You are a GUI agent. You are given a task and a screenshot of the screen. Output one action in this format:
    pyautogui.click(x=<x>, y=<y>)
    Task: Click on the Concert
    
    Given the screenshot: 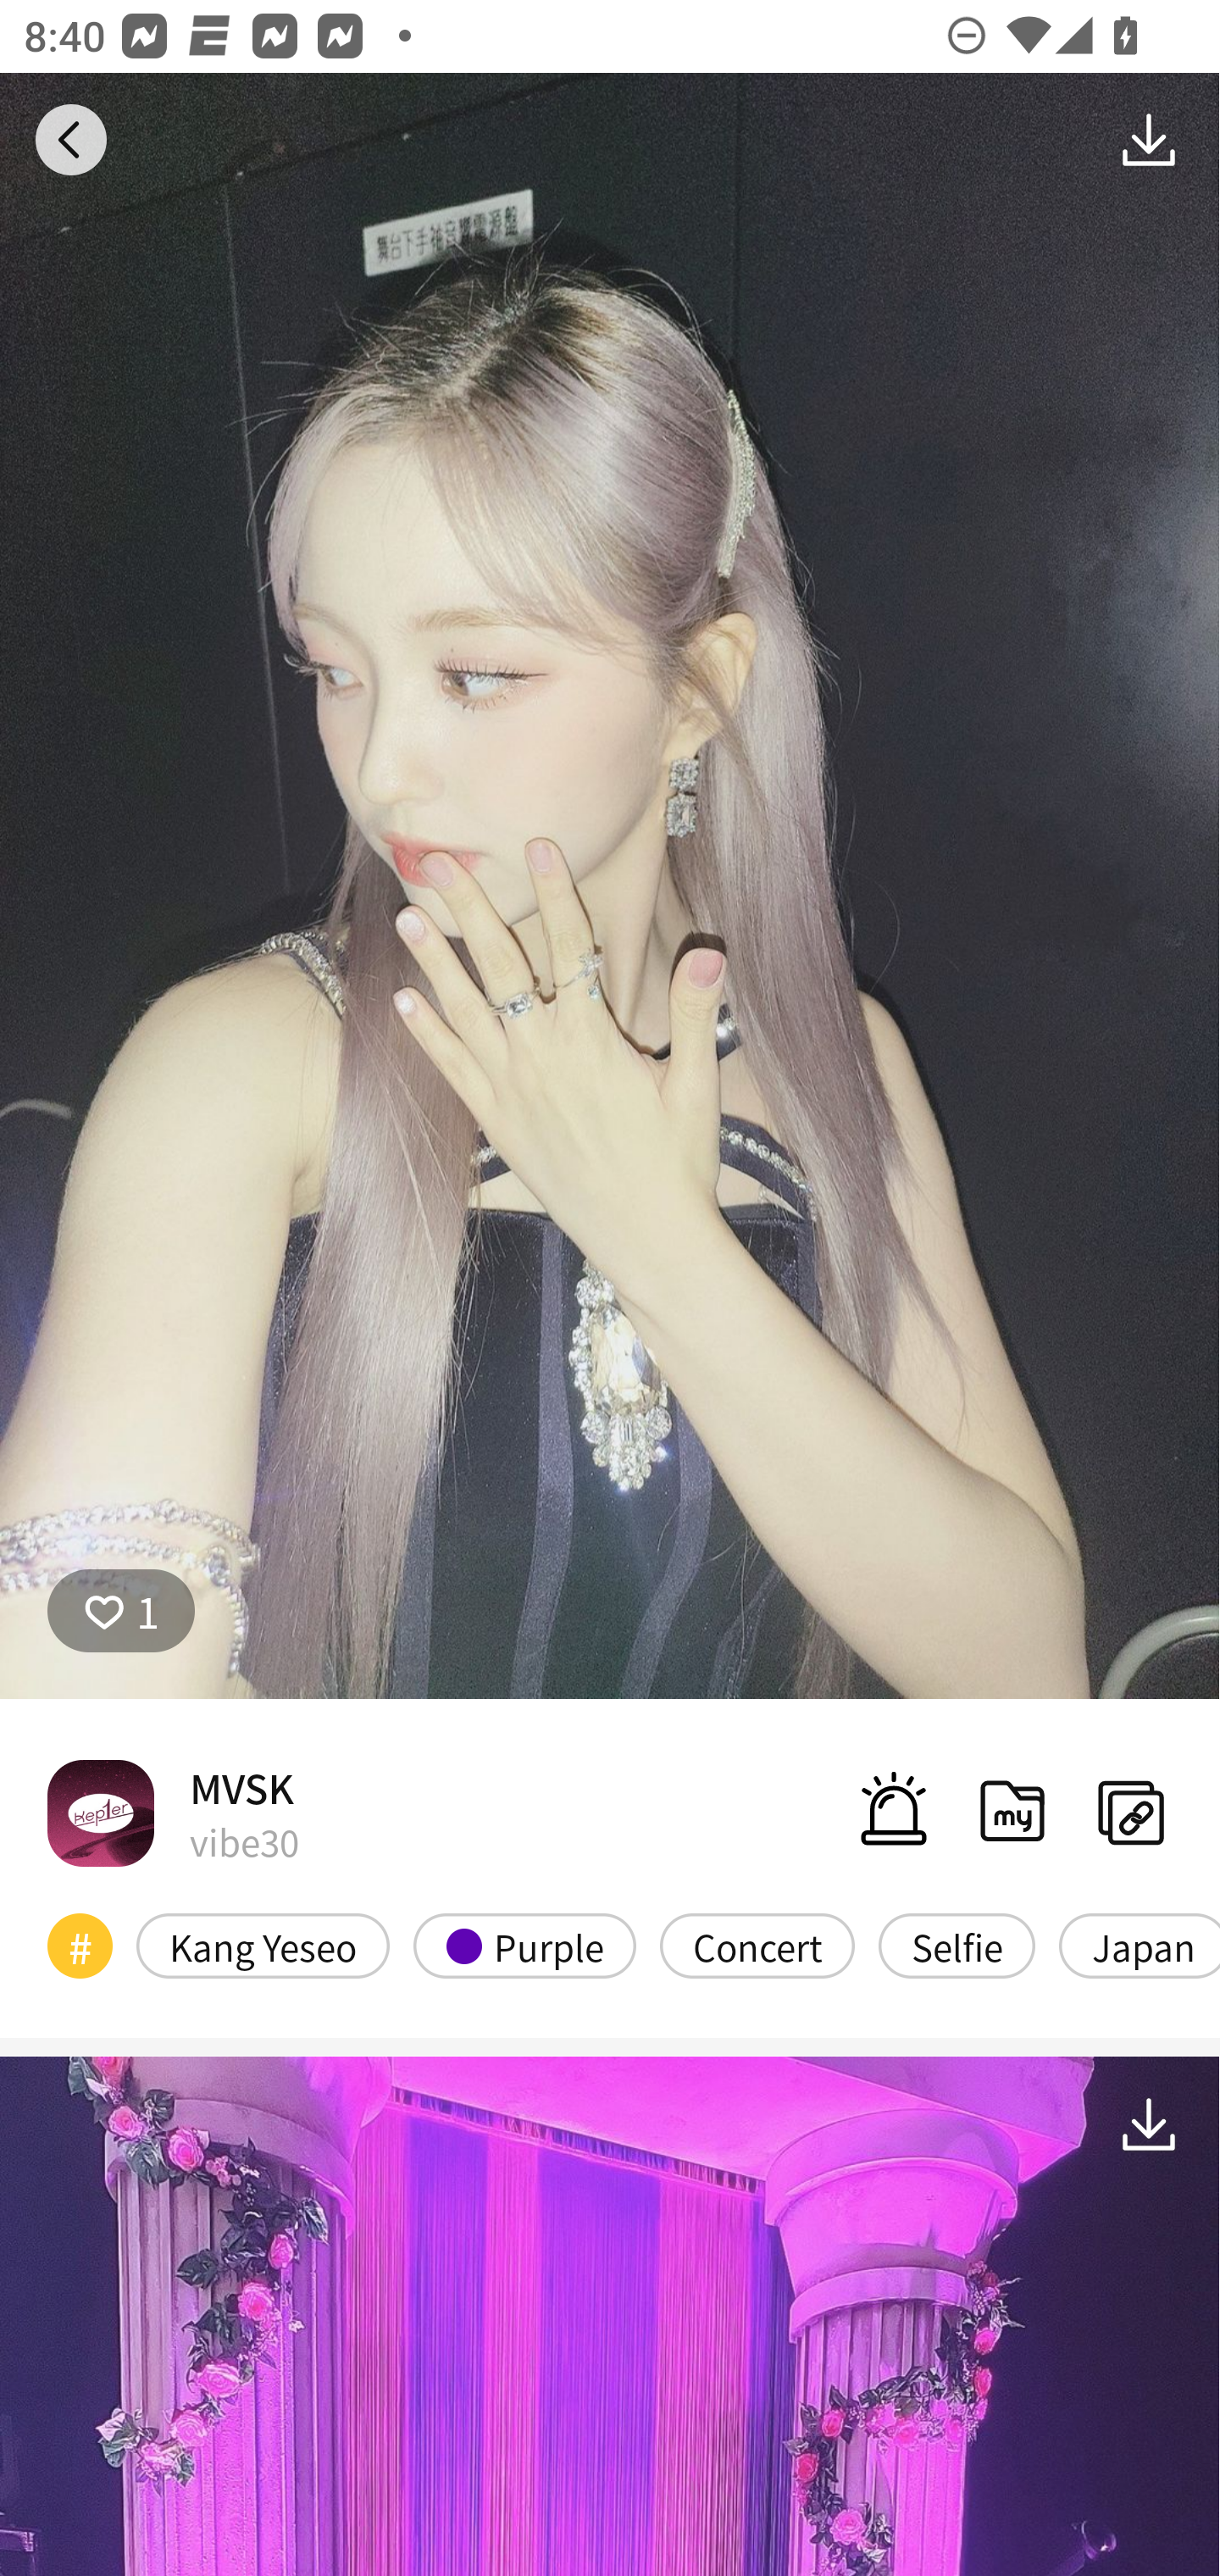 What is the action you would take?
    pyautogui.click(x=757, y=1946)
    